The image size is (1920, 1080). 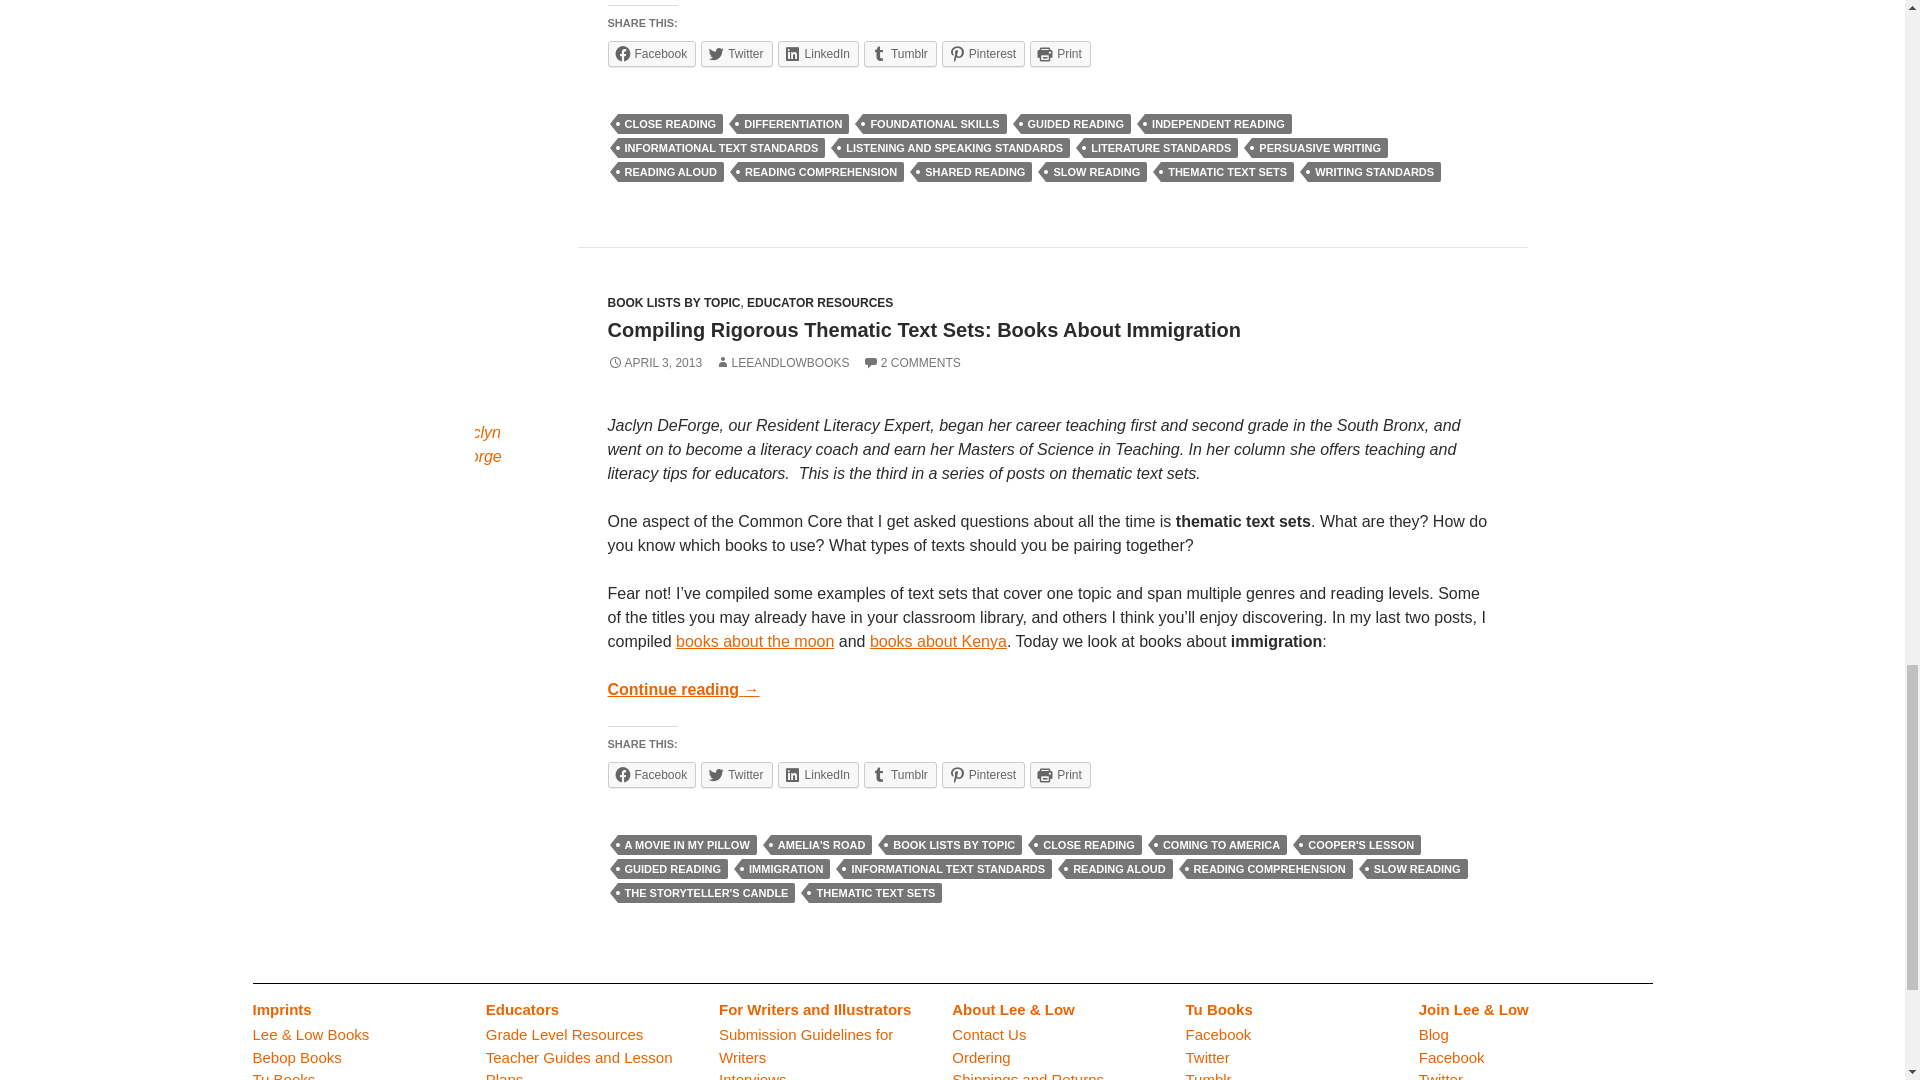 What do you see at coordinates (900, 54) in the screenshot?
I see `Click to share on Tumblr` at bounding box center [900, 54].